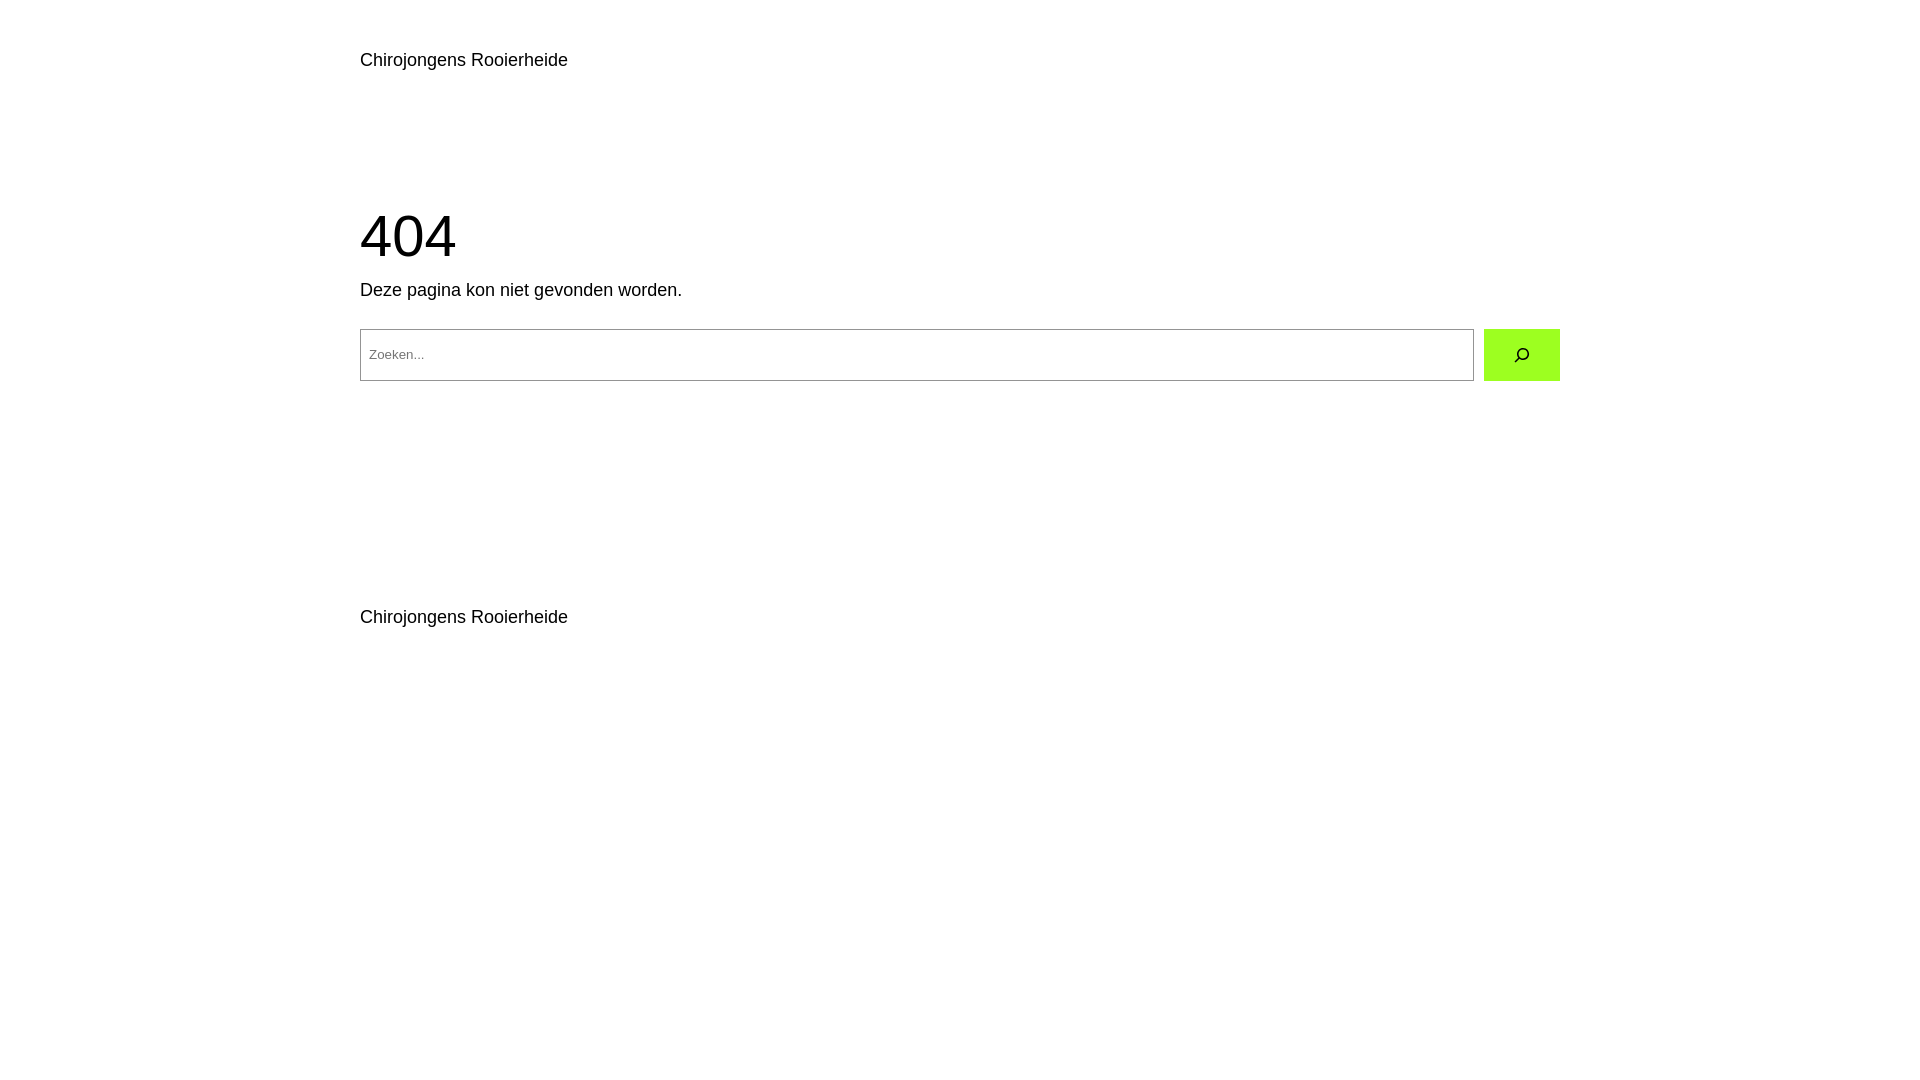 The height and width of the screenshot is (1080, 1920). I want to click on Chirojongens Rooierheide, so click(464, 617).